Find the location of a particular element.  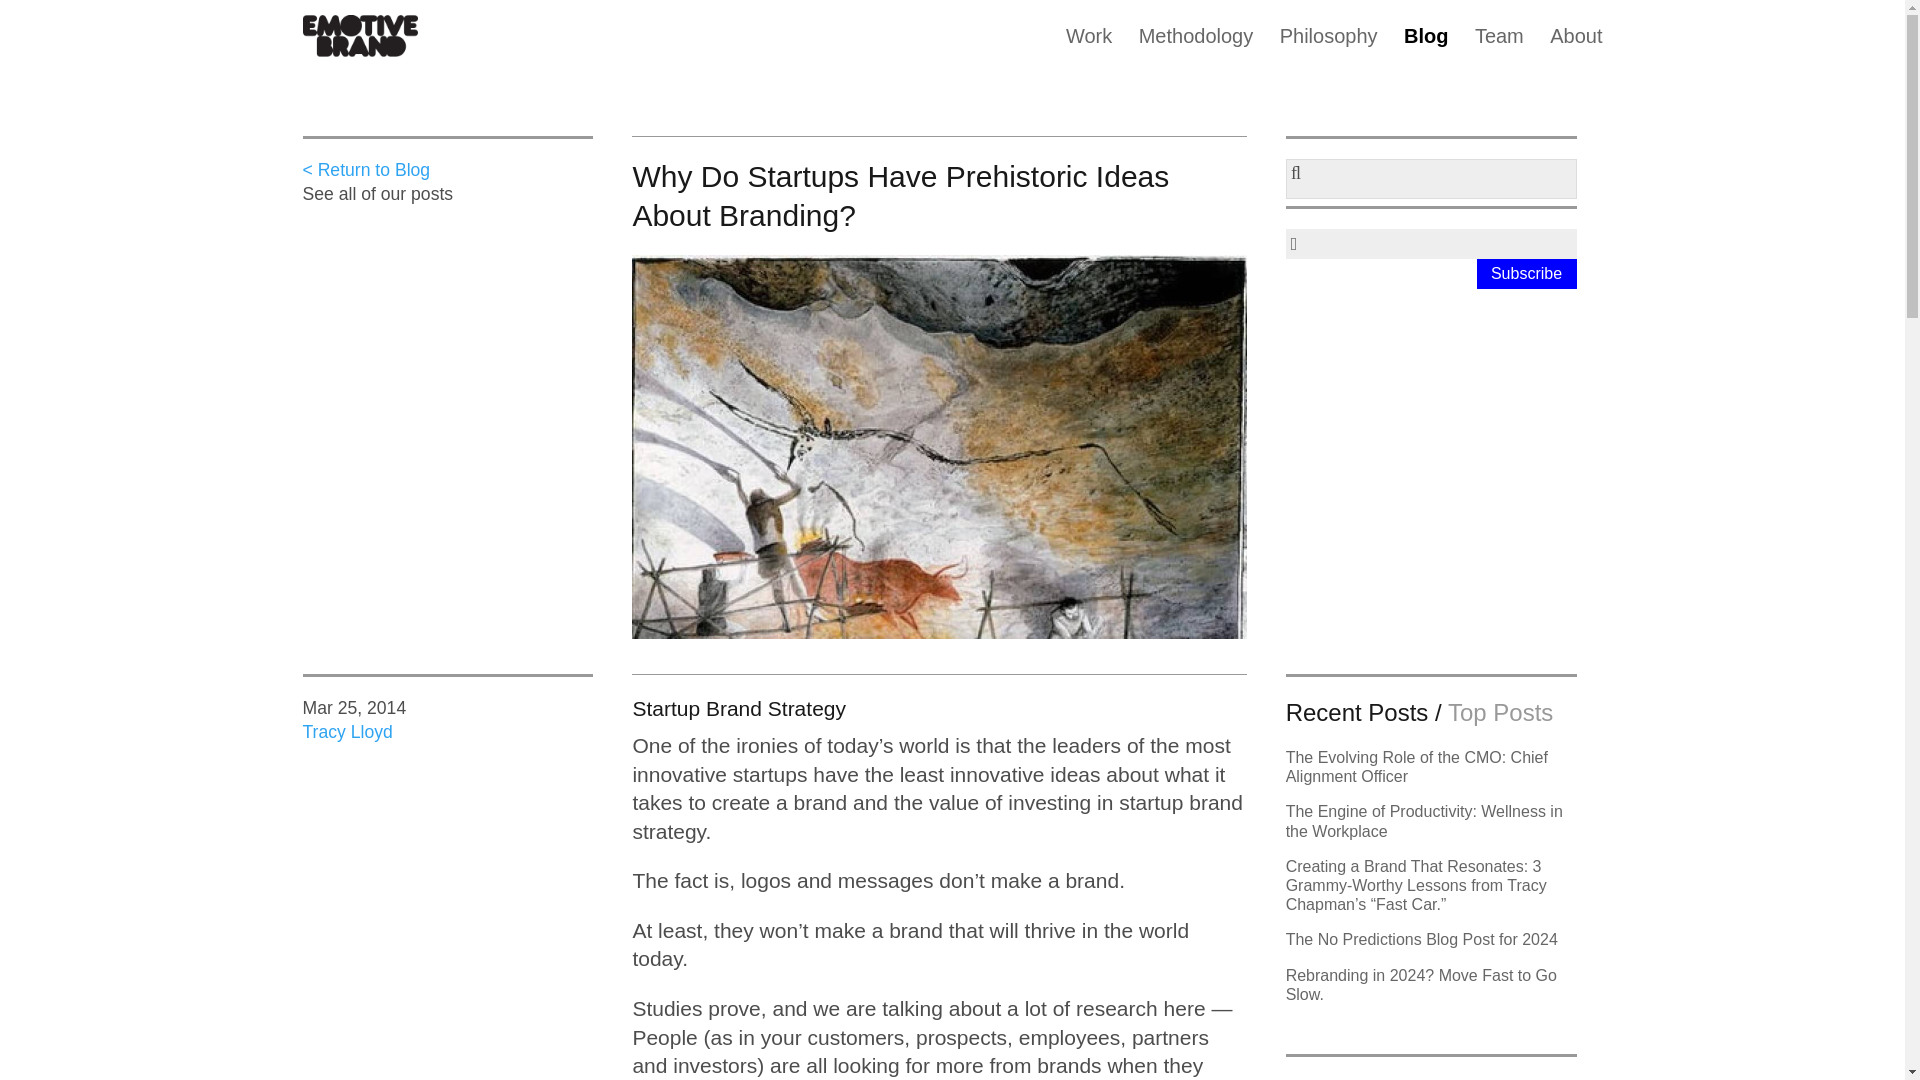

Subscribe is located at coordinates (1526, 274).